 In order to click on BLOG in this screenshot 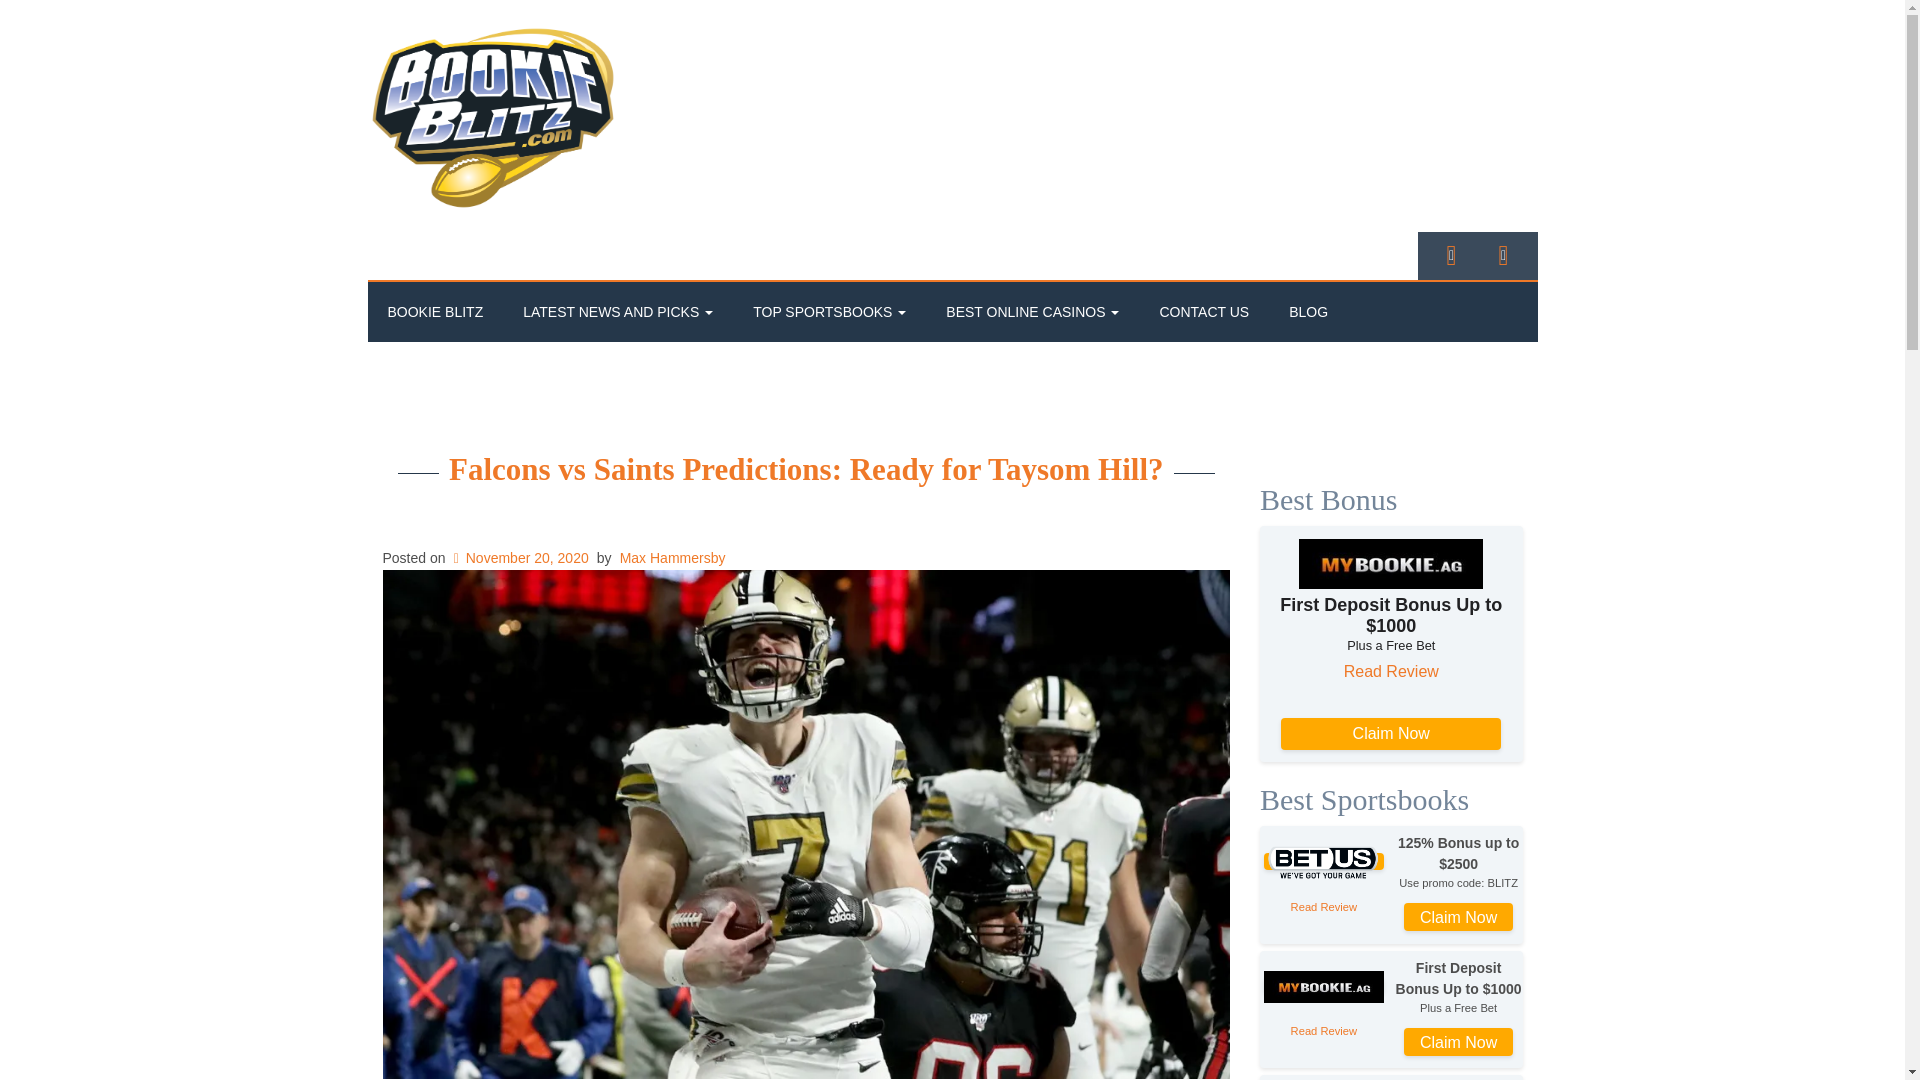, I will do `click(1308, 312)`.